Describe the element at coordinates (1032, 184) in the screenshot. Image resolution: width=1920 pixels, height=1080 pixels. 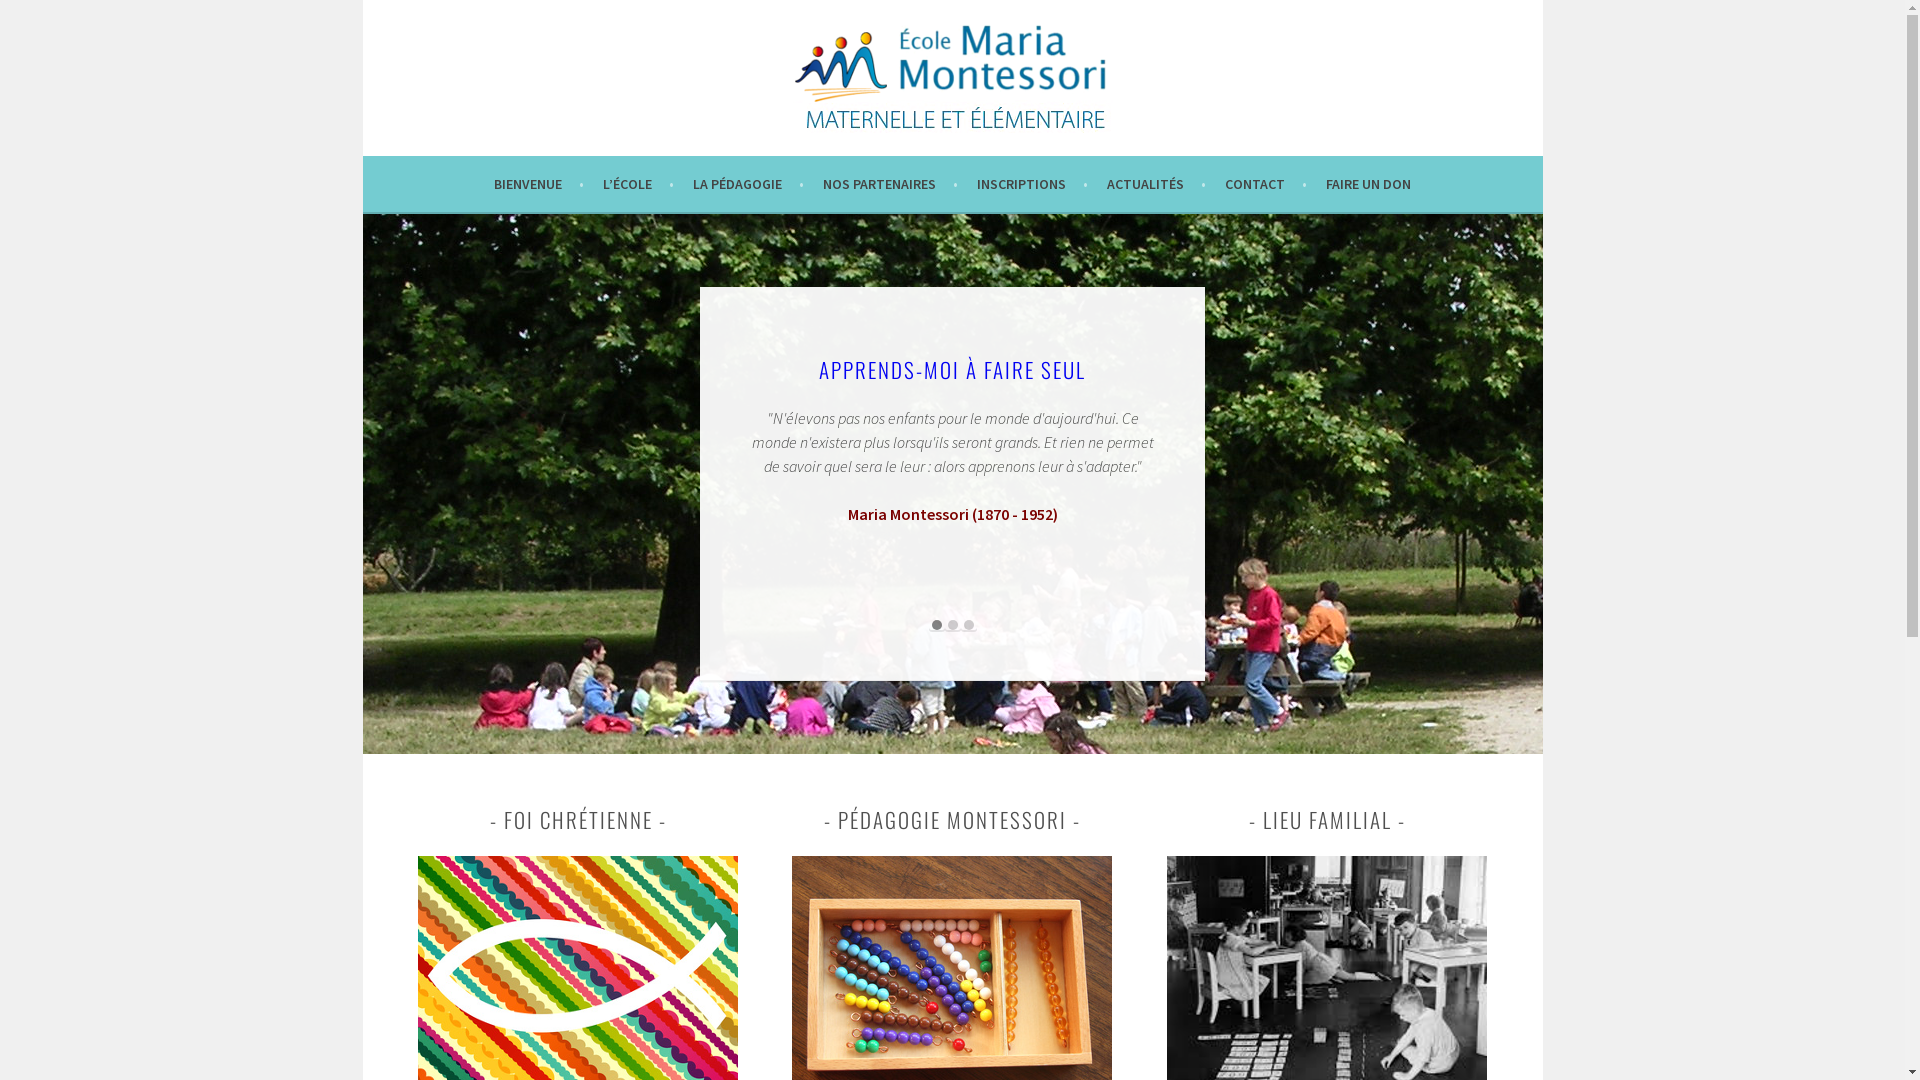
I see `INSCRIPTIONS` at that location.